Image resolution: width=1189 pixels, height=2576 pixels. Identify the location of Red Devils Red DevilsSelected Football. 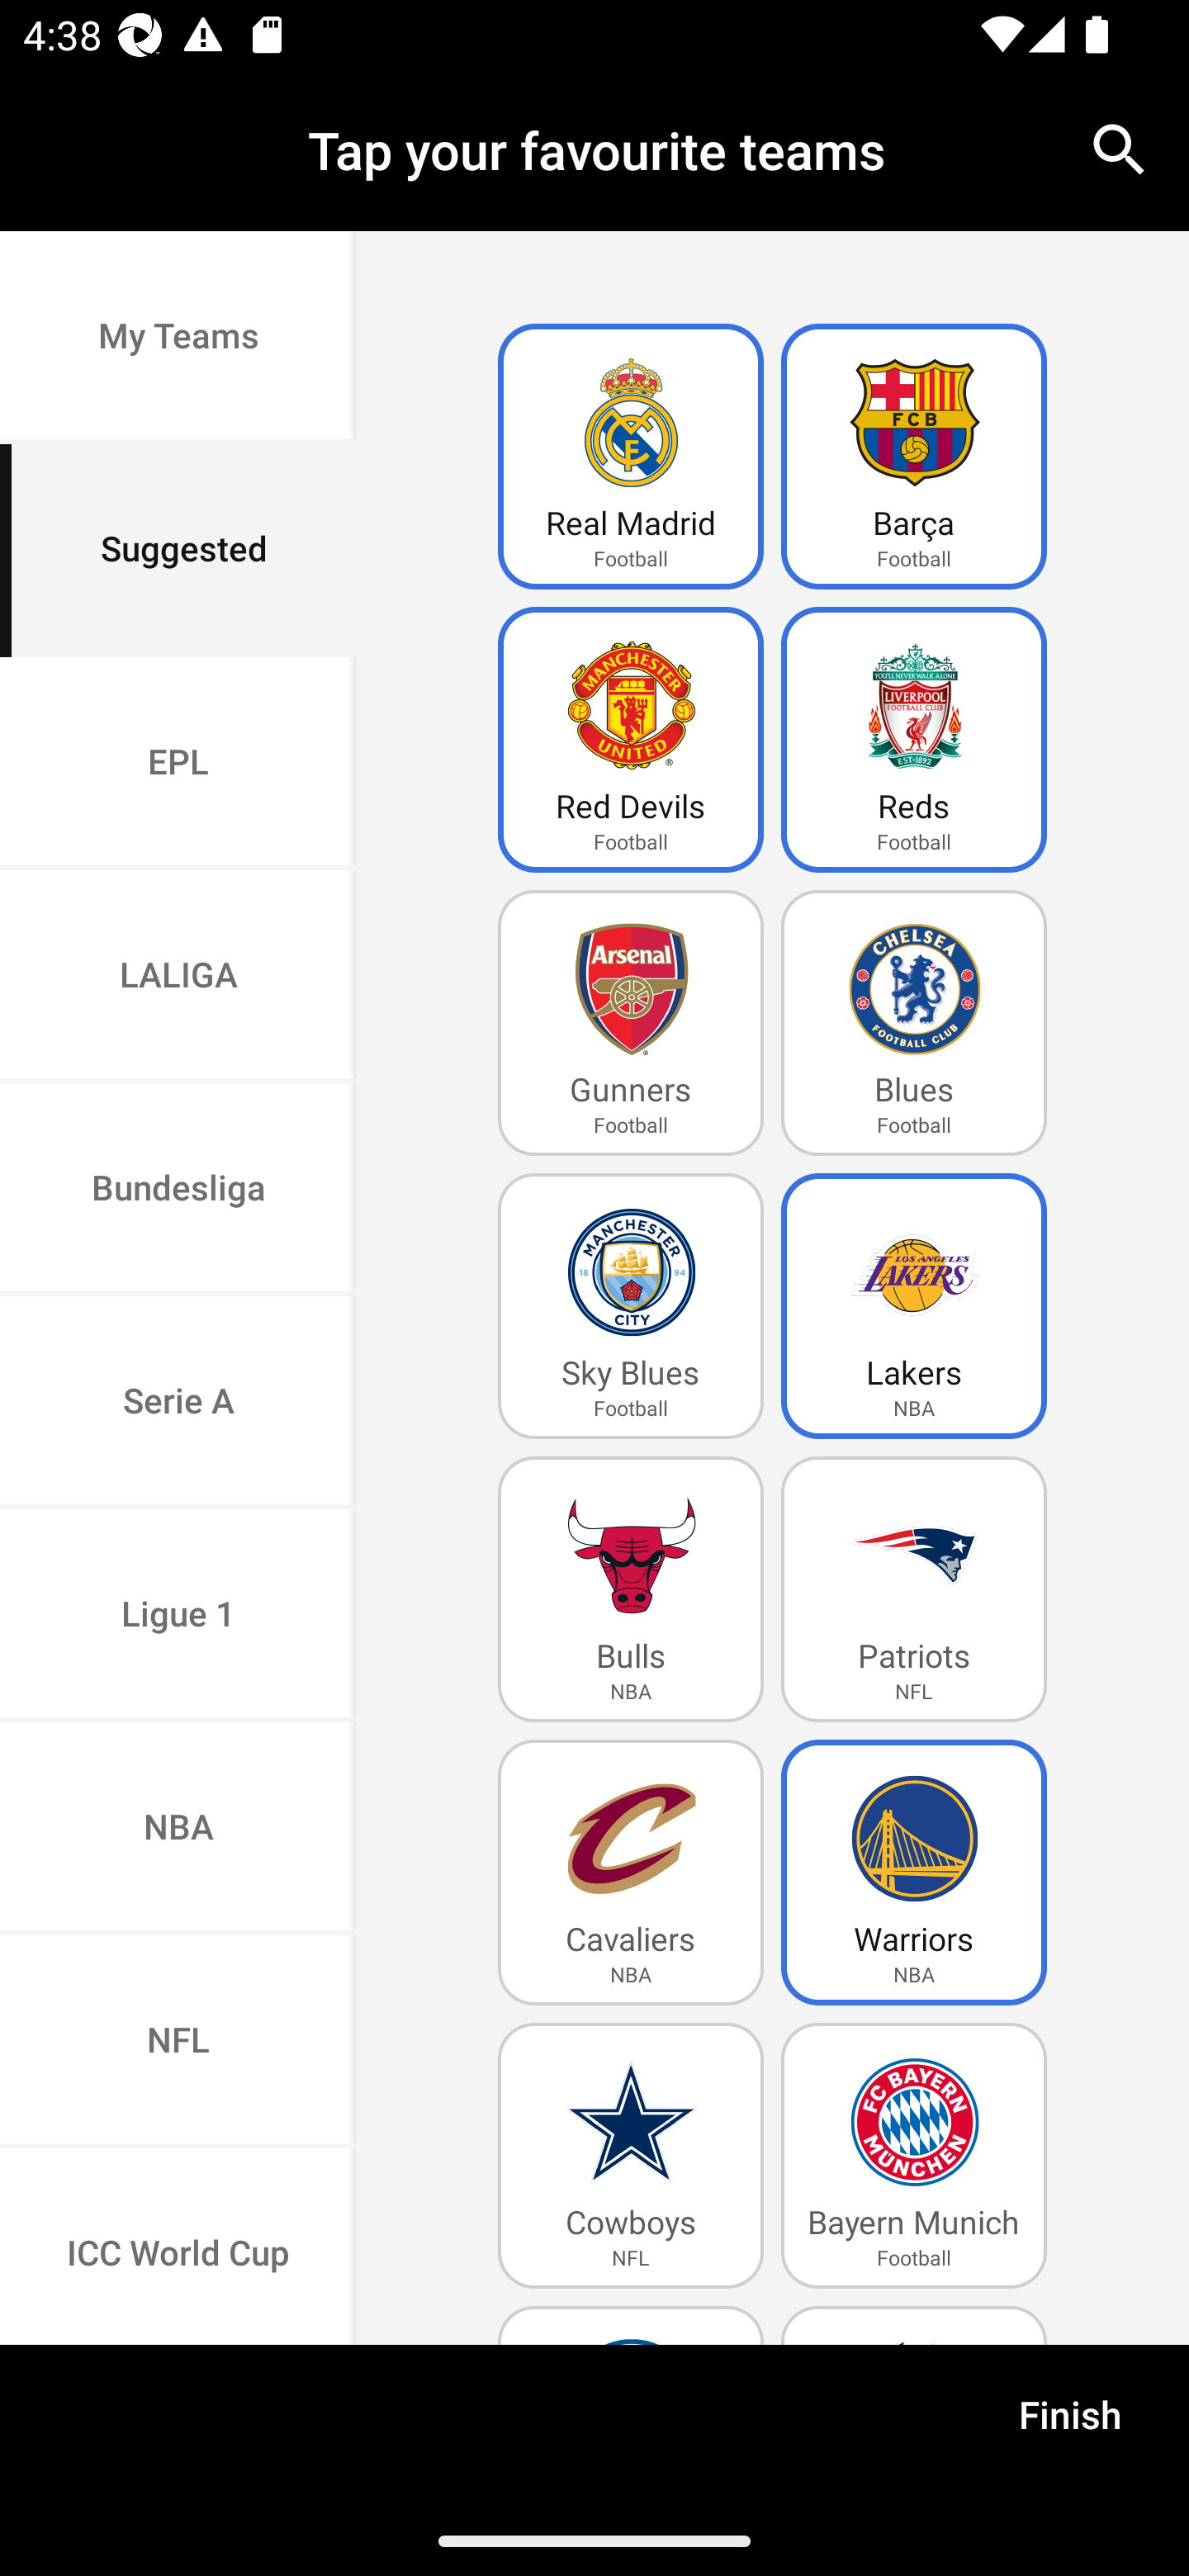
(631, 740).